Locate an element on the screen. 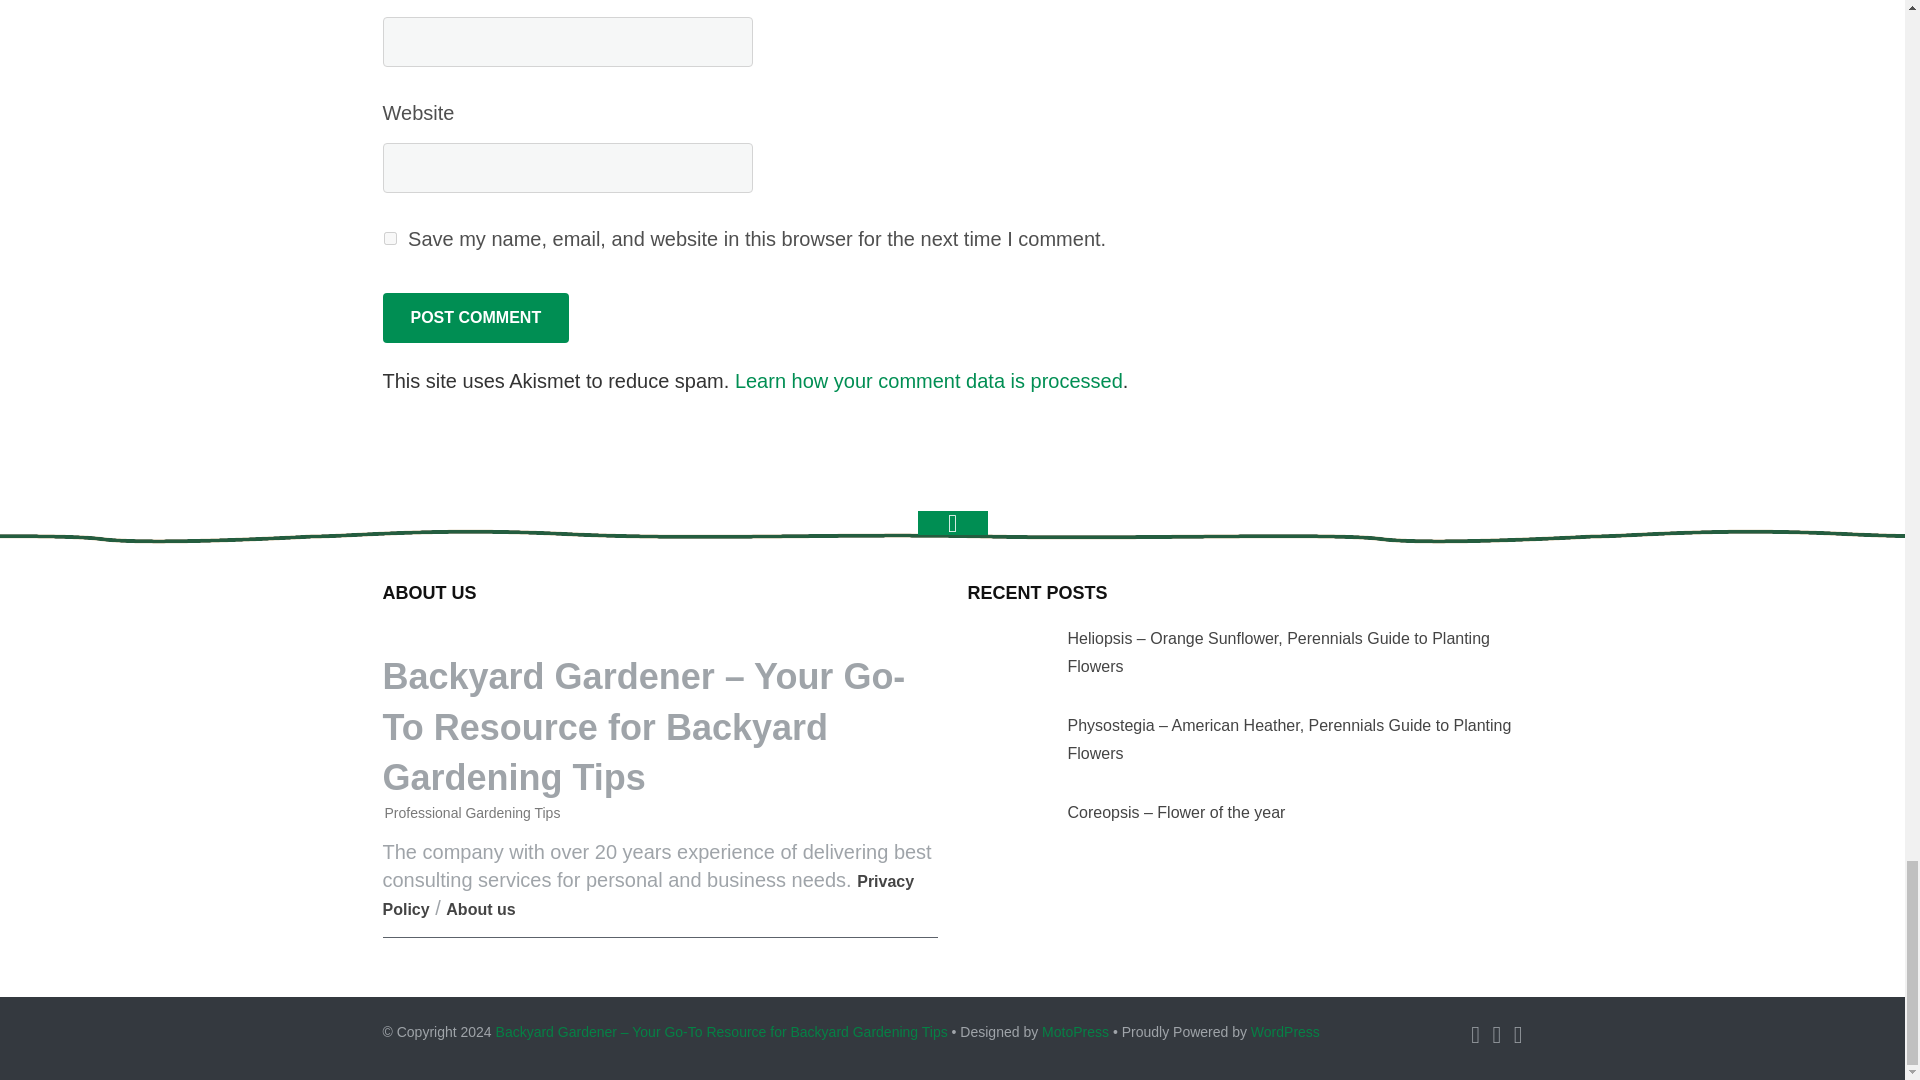  yes is located at coordinates (390, 238).